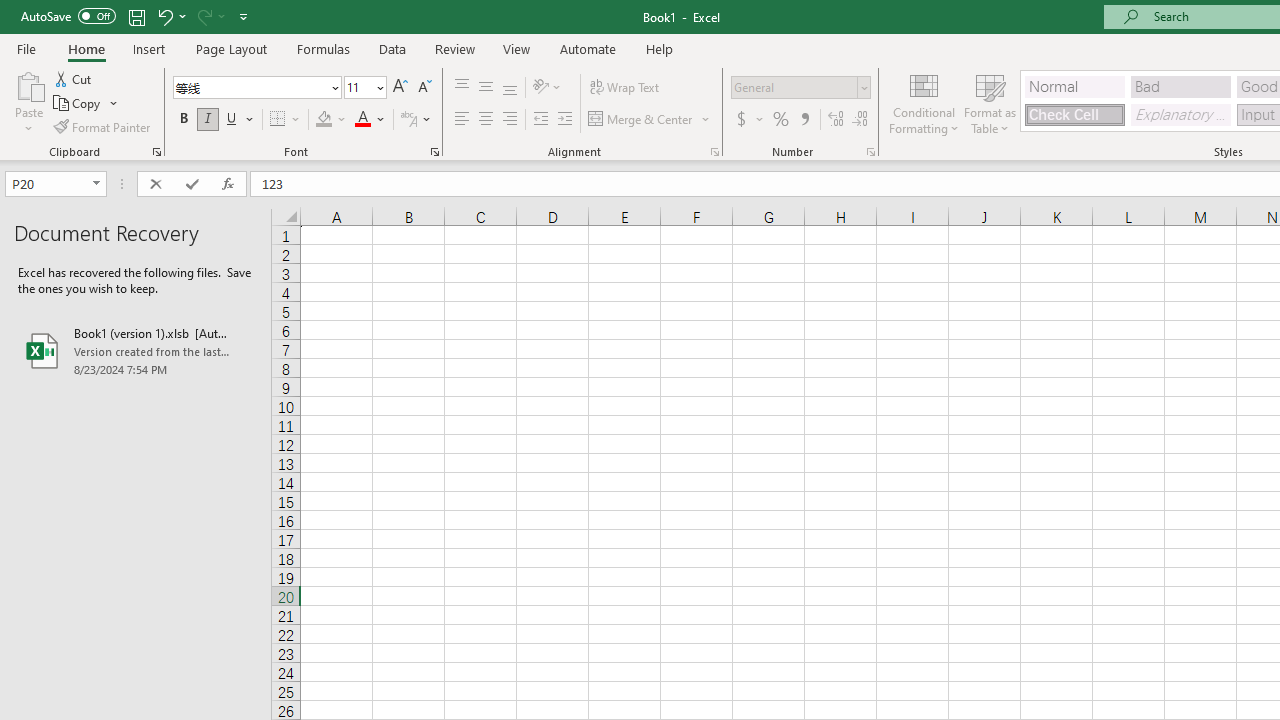  I want to click on Automate, so click(588, 48).